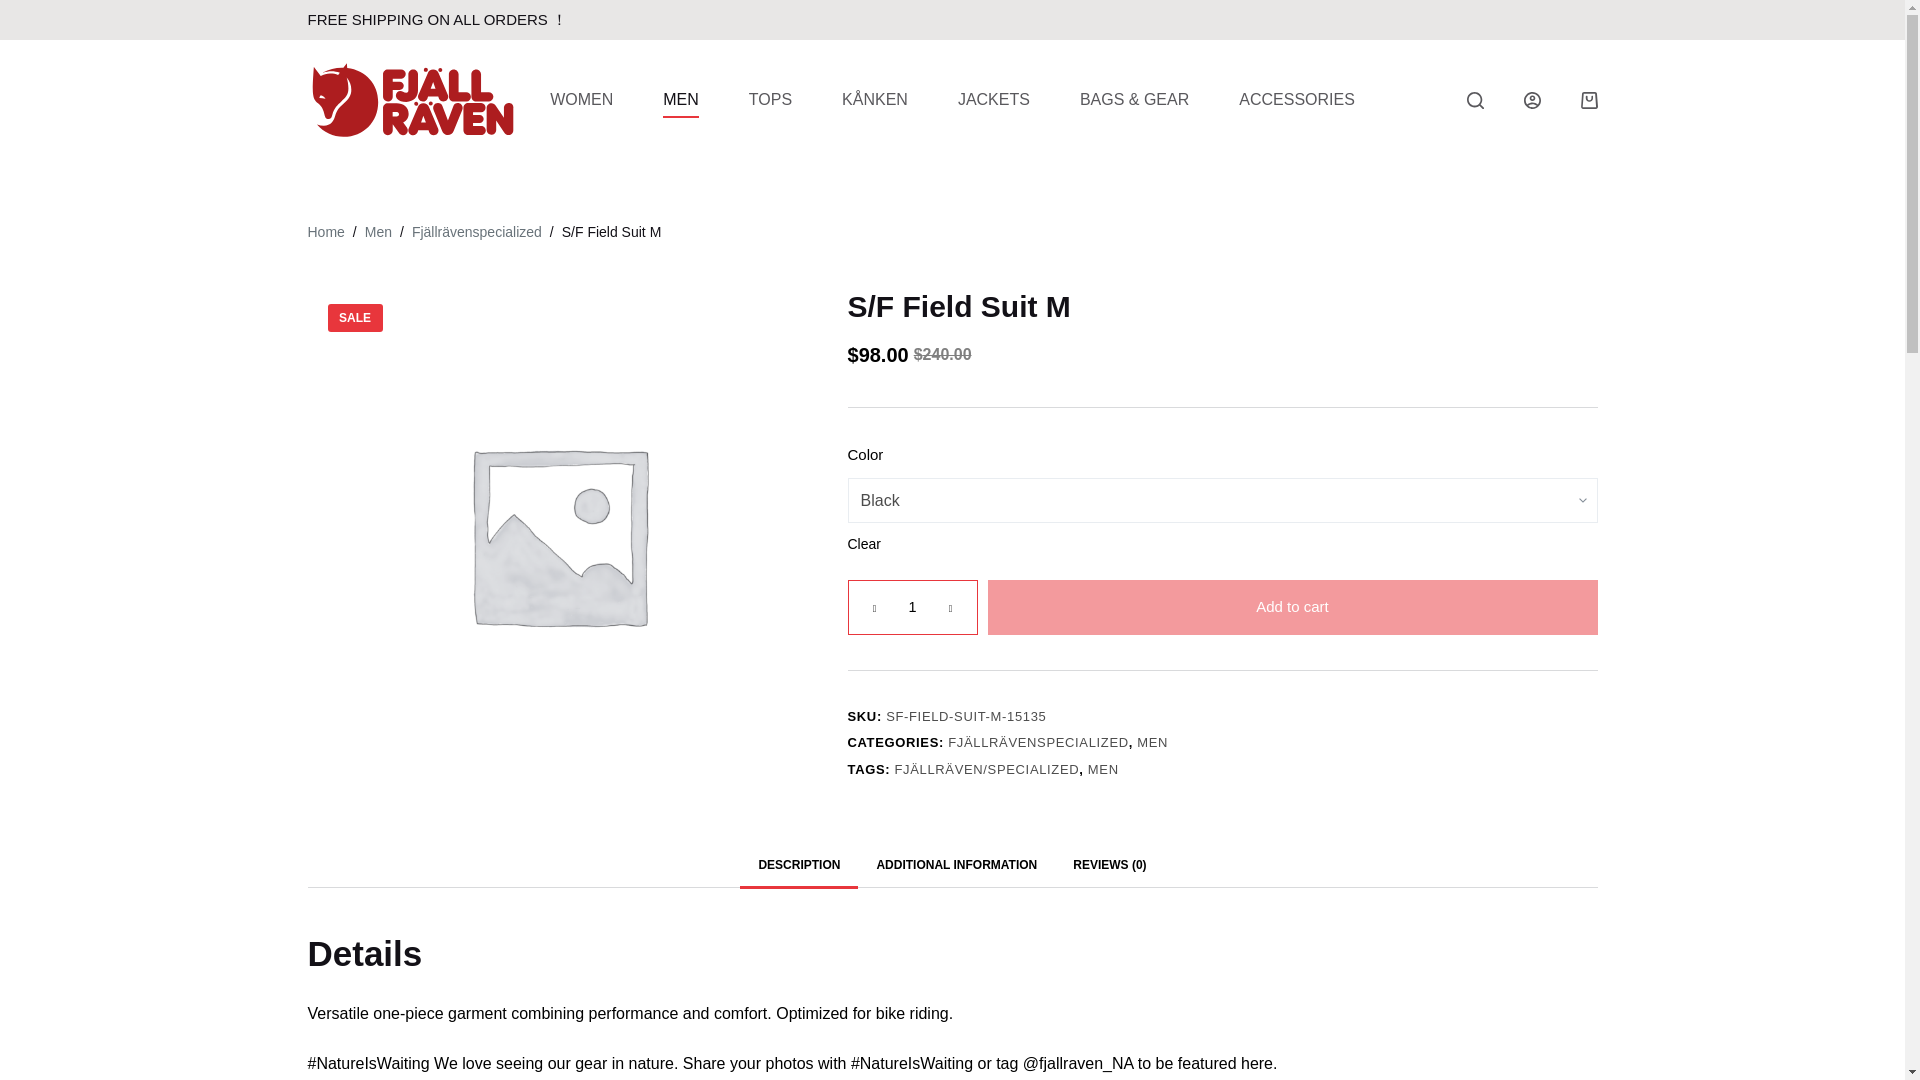 The image size is (1920, 1080). I want to click on MEN, so click(680, 100).